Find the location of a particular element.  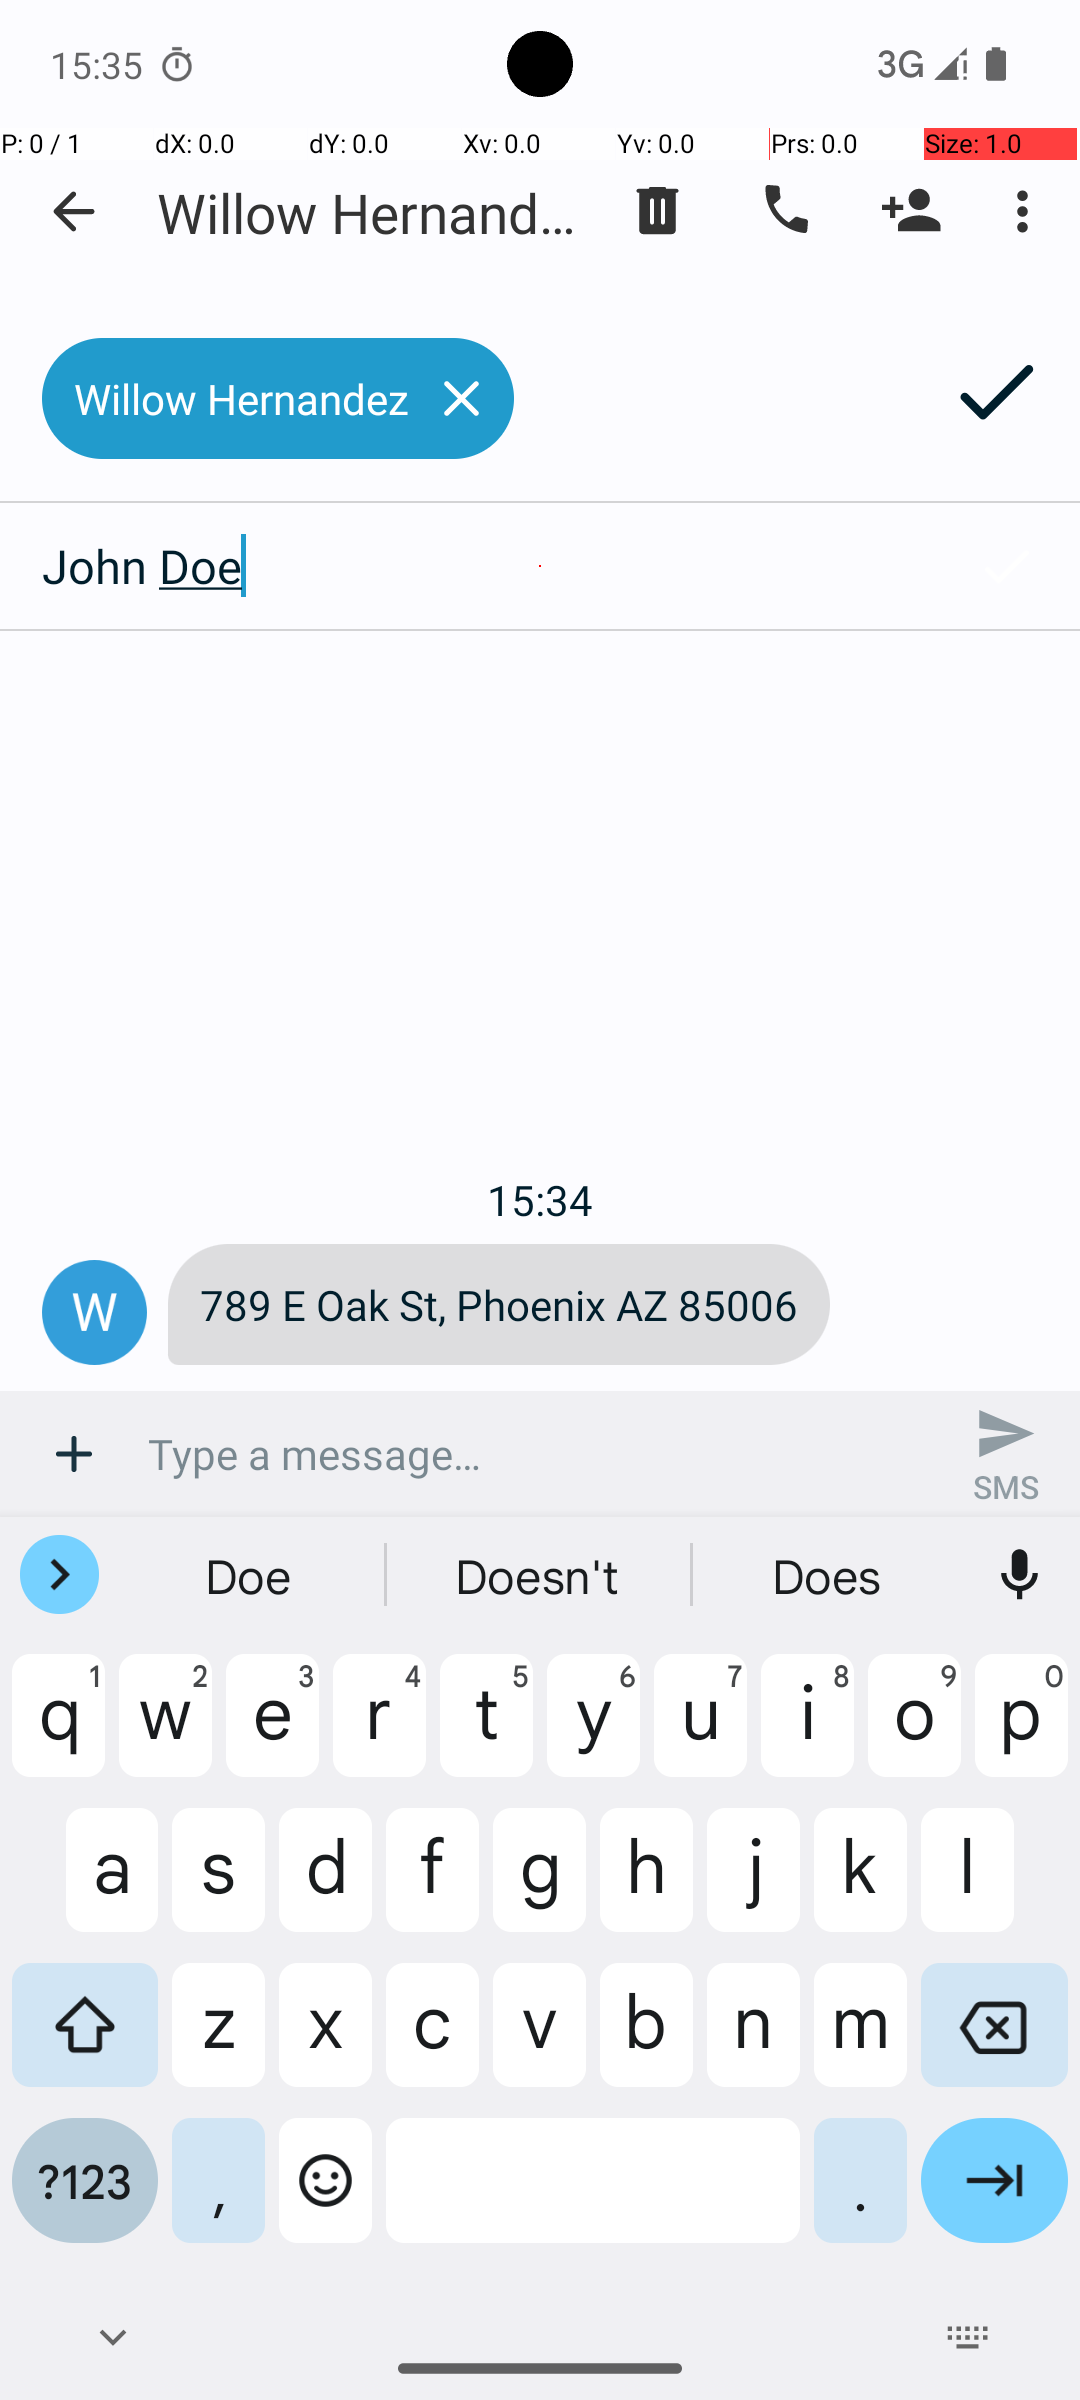

Do is located at coordinates (251, 1575).